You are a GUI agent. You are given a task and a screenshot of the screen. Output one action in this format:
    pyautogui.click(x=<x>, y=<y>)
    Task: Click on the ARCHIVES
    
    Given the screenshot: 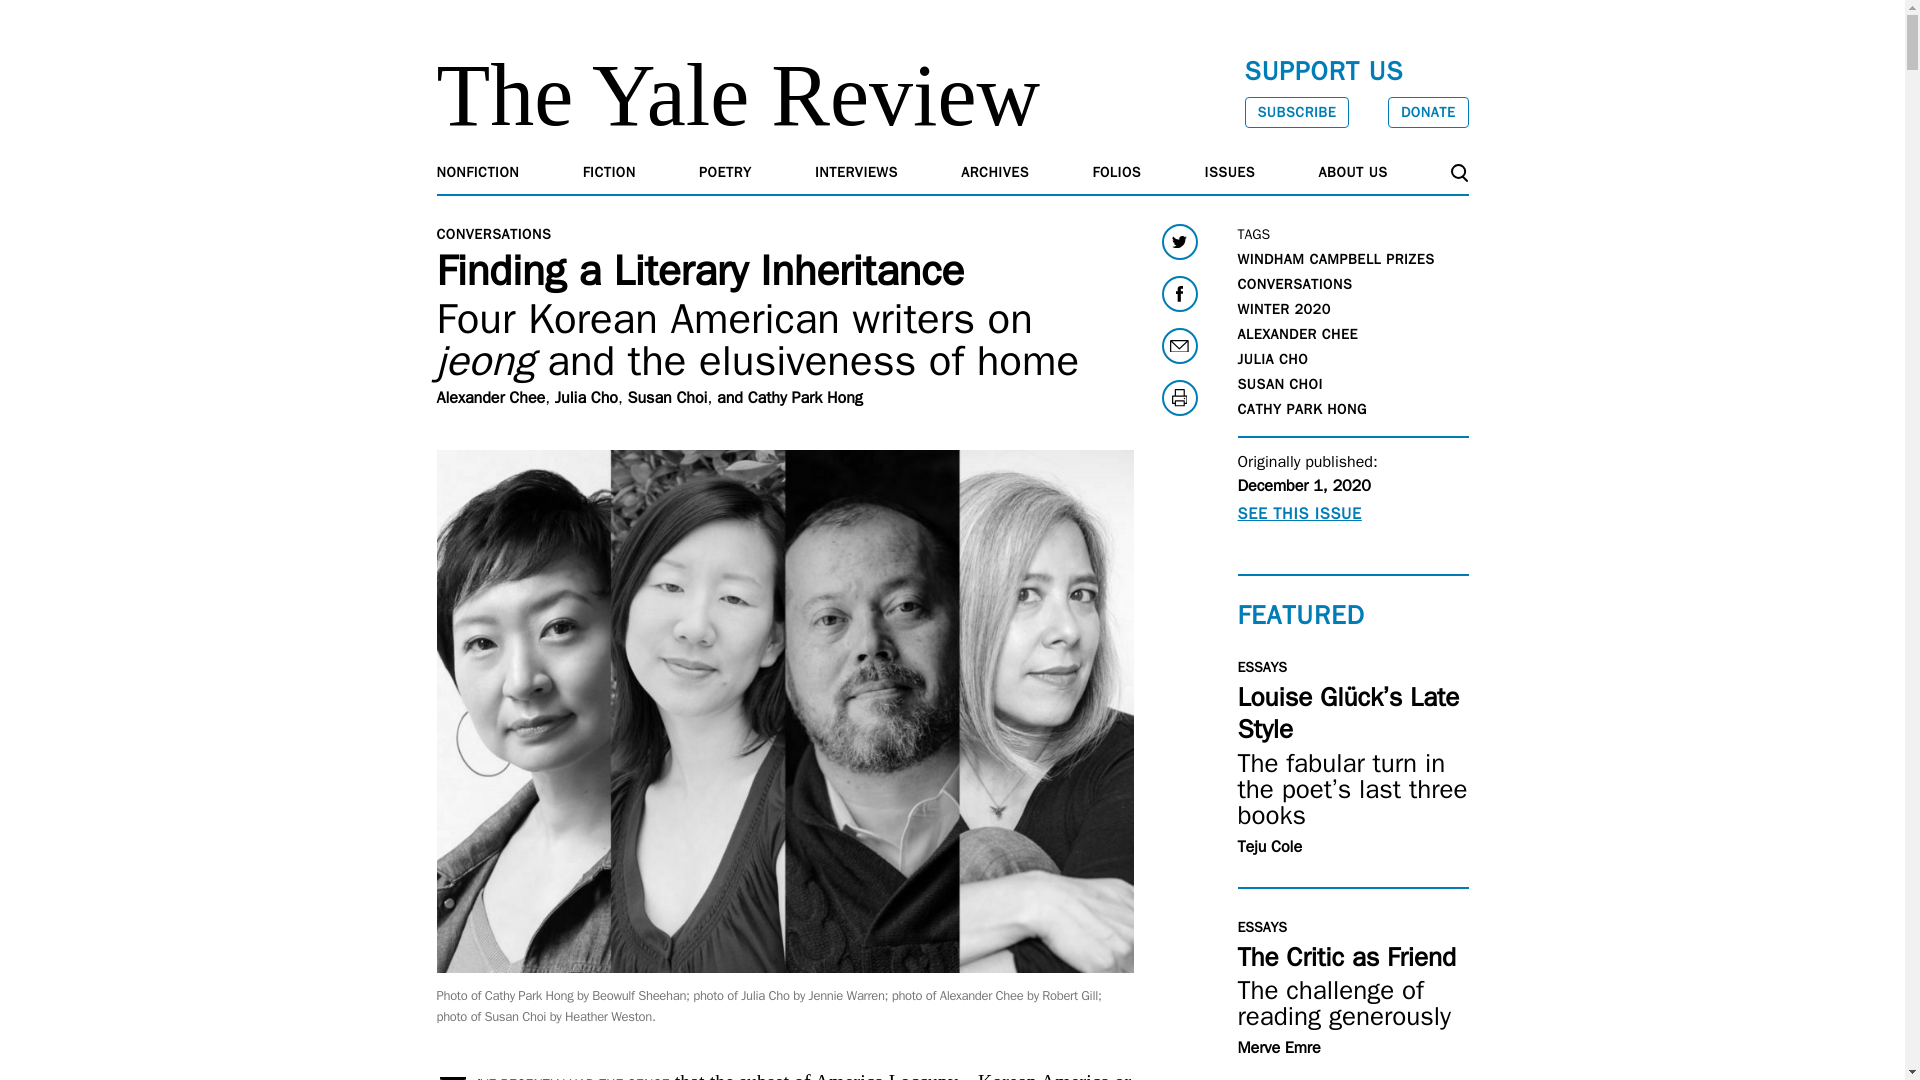 What is the action you would take?
    pyautogui.click(x=995, y=172)
    